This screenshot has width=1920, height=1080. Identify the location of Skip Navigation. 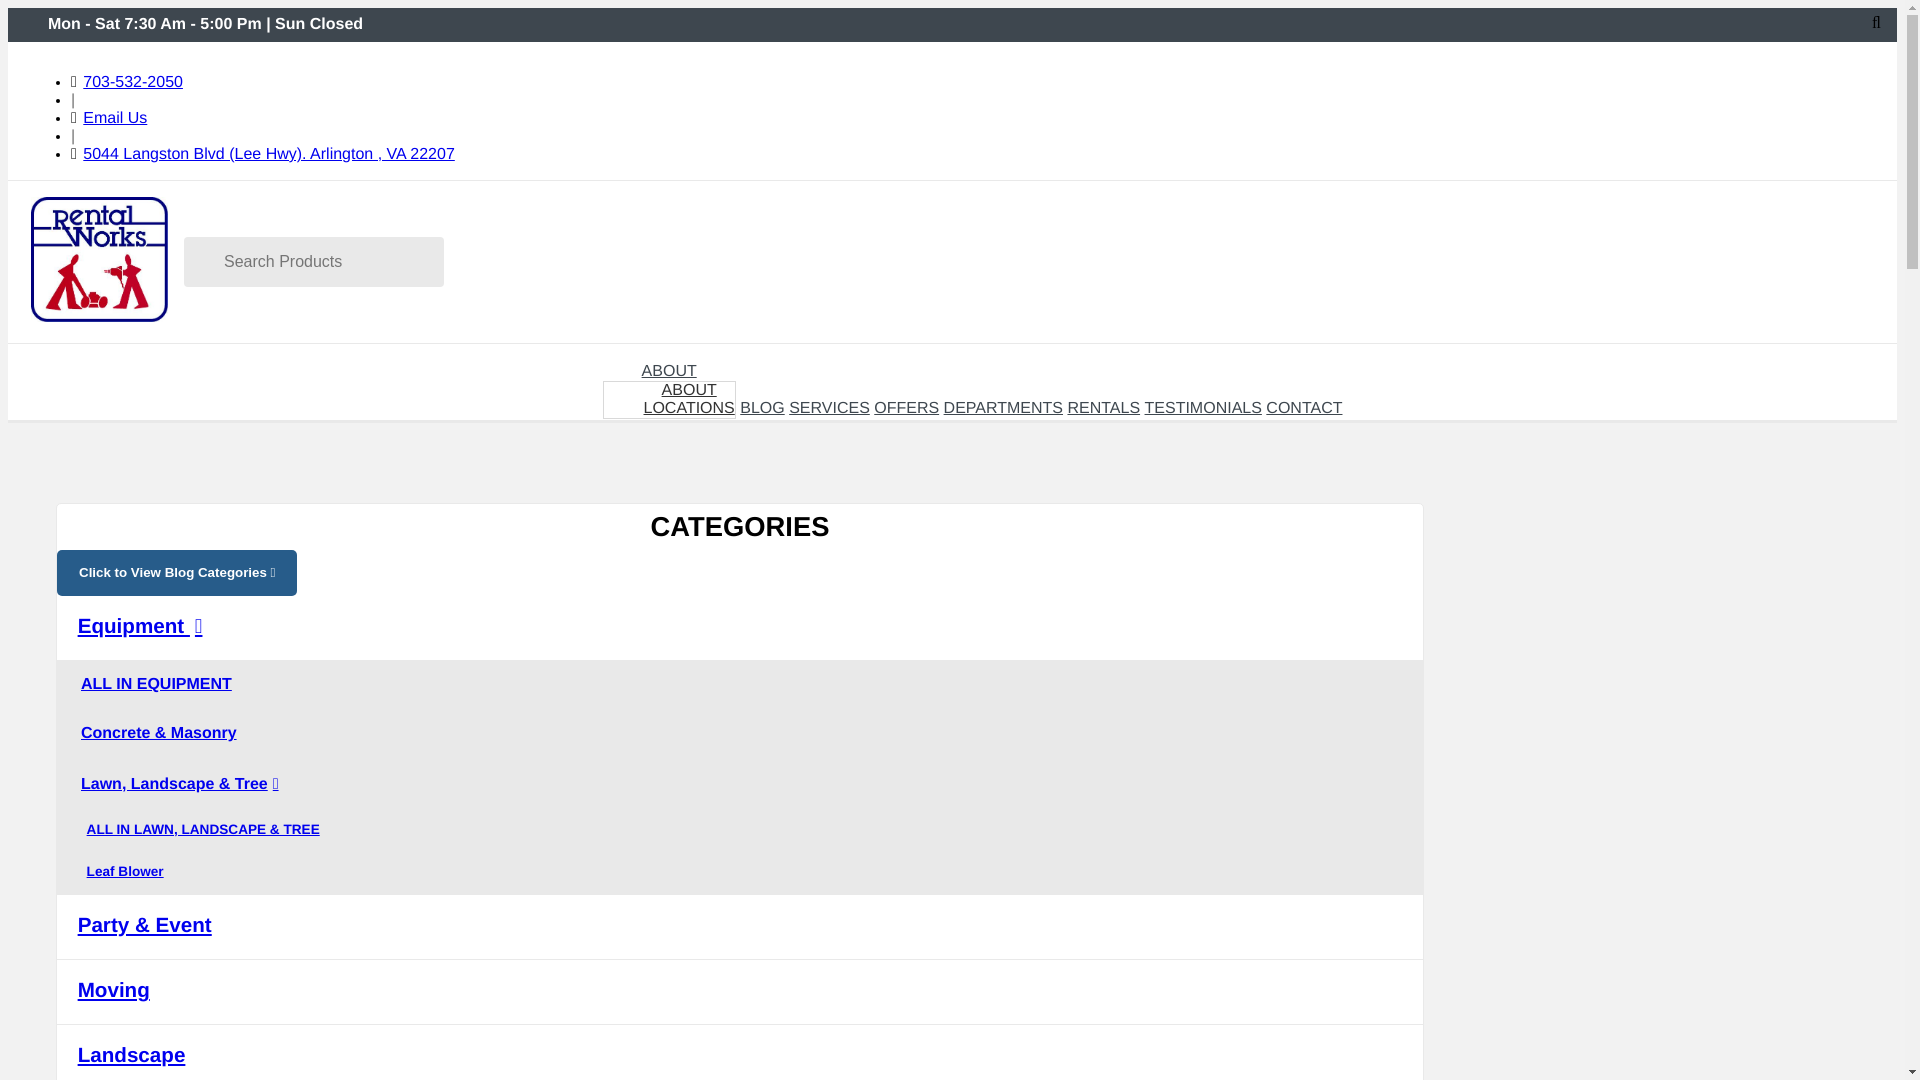
(740, 684).